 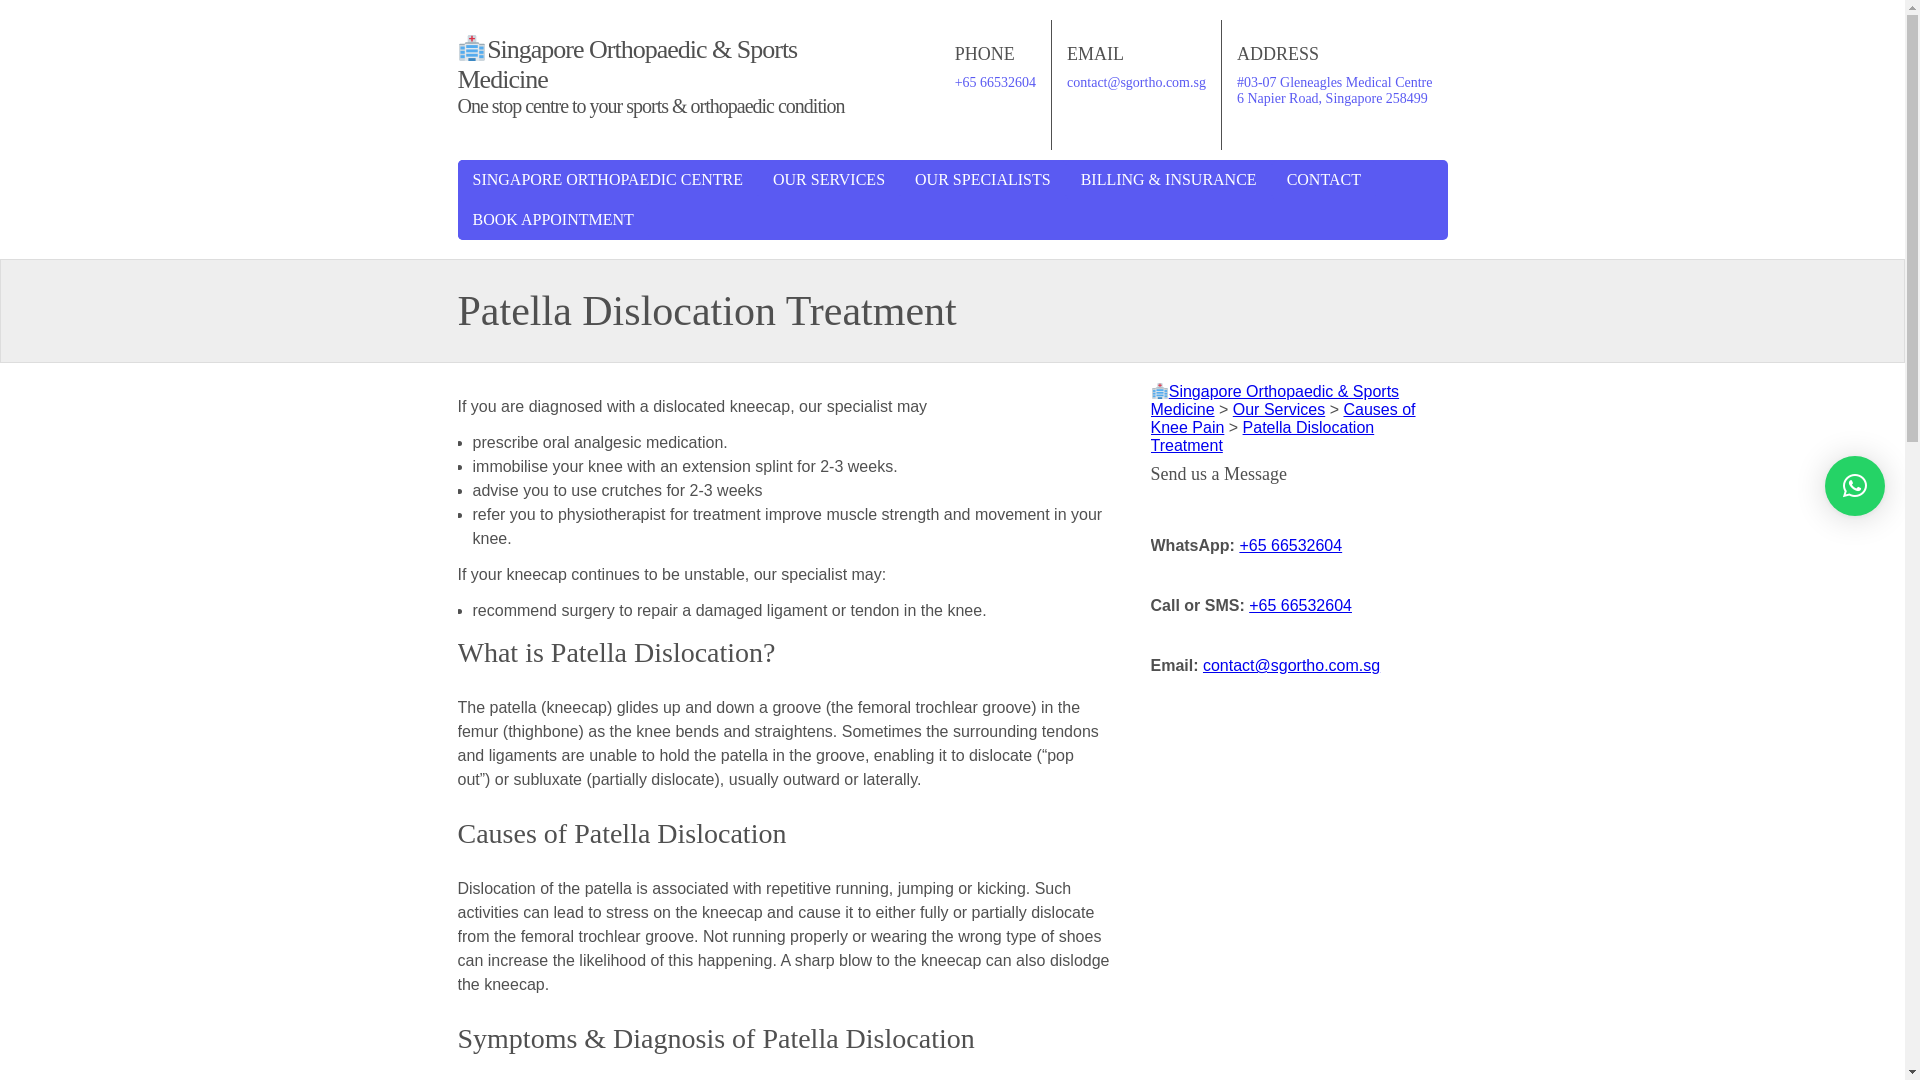 I want to click on CONTACT, so click(x=1324, y=179).